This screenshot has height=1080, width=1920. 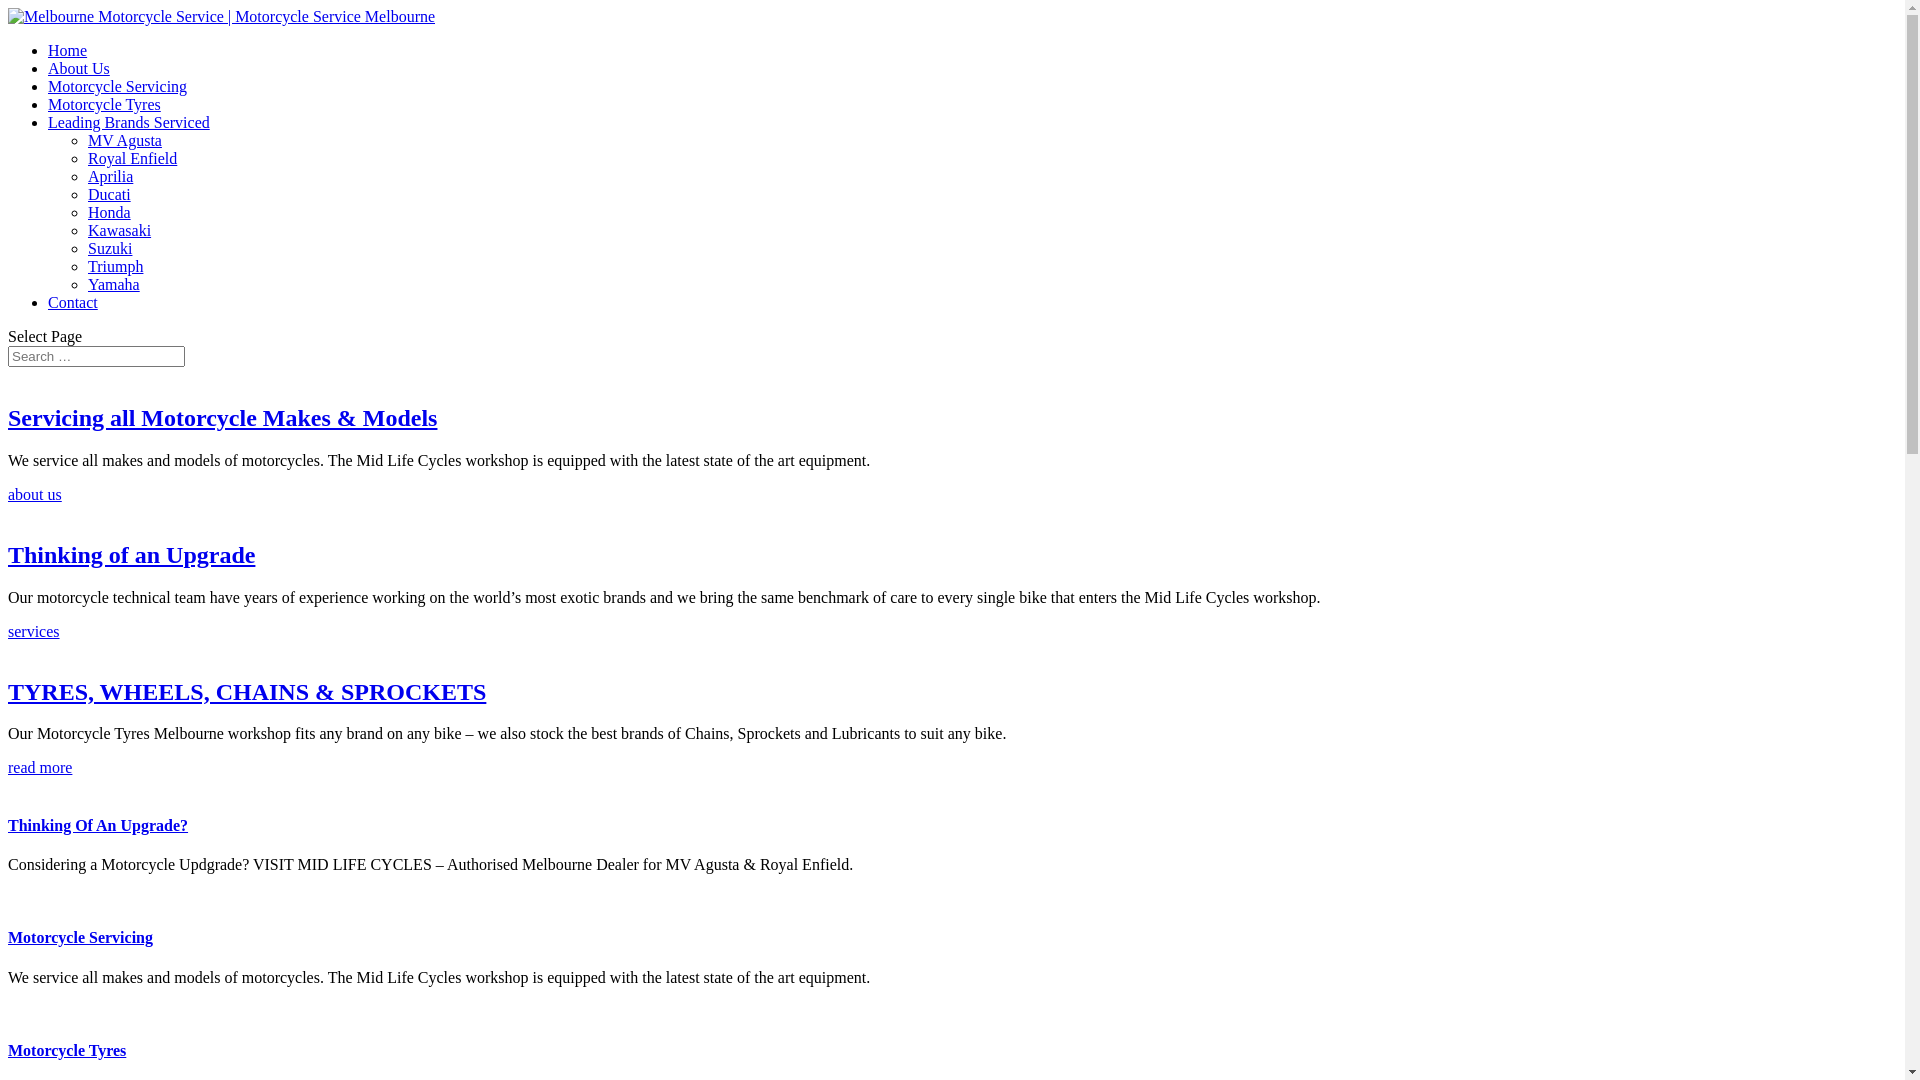 What do you see at coordinates (120, 230) in the screenshot?
I see `Kawasaki` at bounding box center [120, 230].